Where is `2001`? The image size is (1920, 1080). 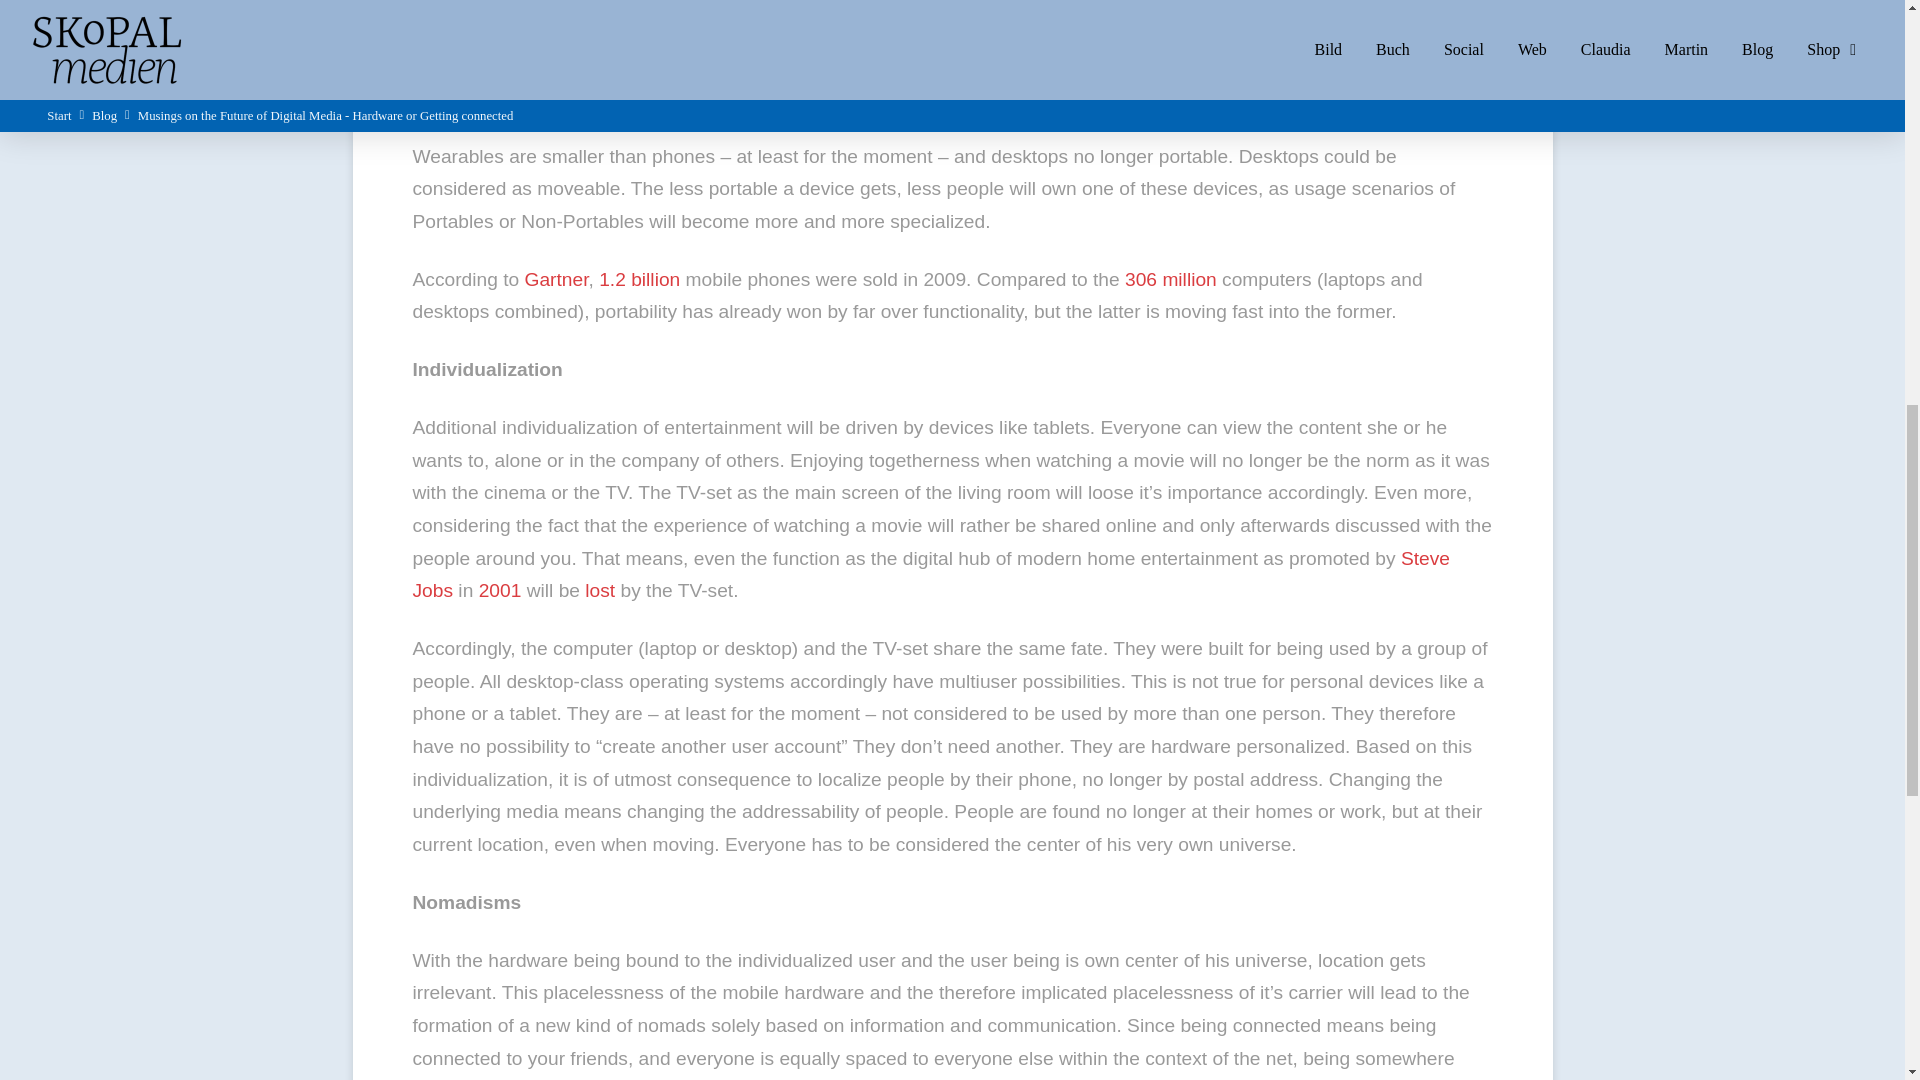
2001 is located at coordinates (500, 590).